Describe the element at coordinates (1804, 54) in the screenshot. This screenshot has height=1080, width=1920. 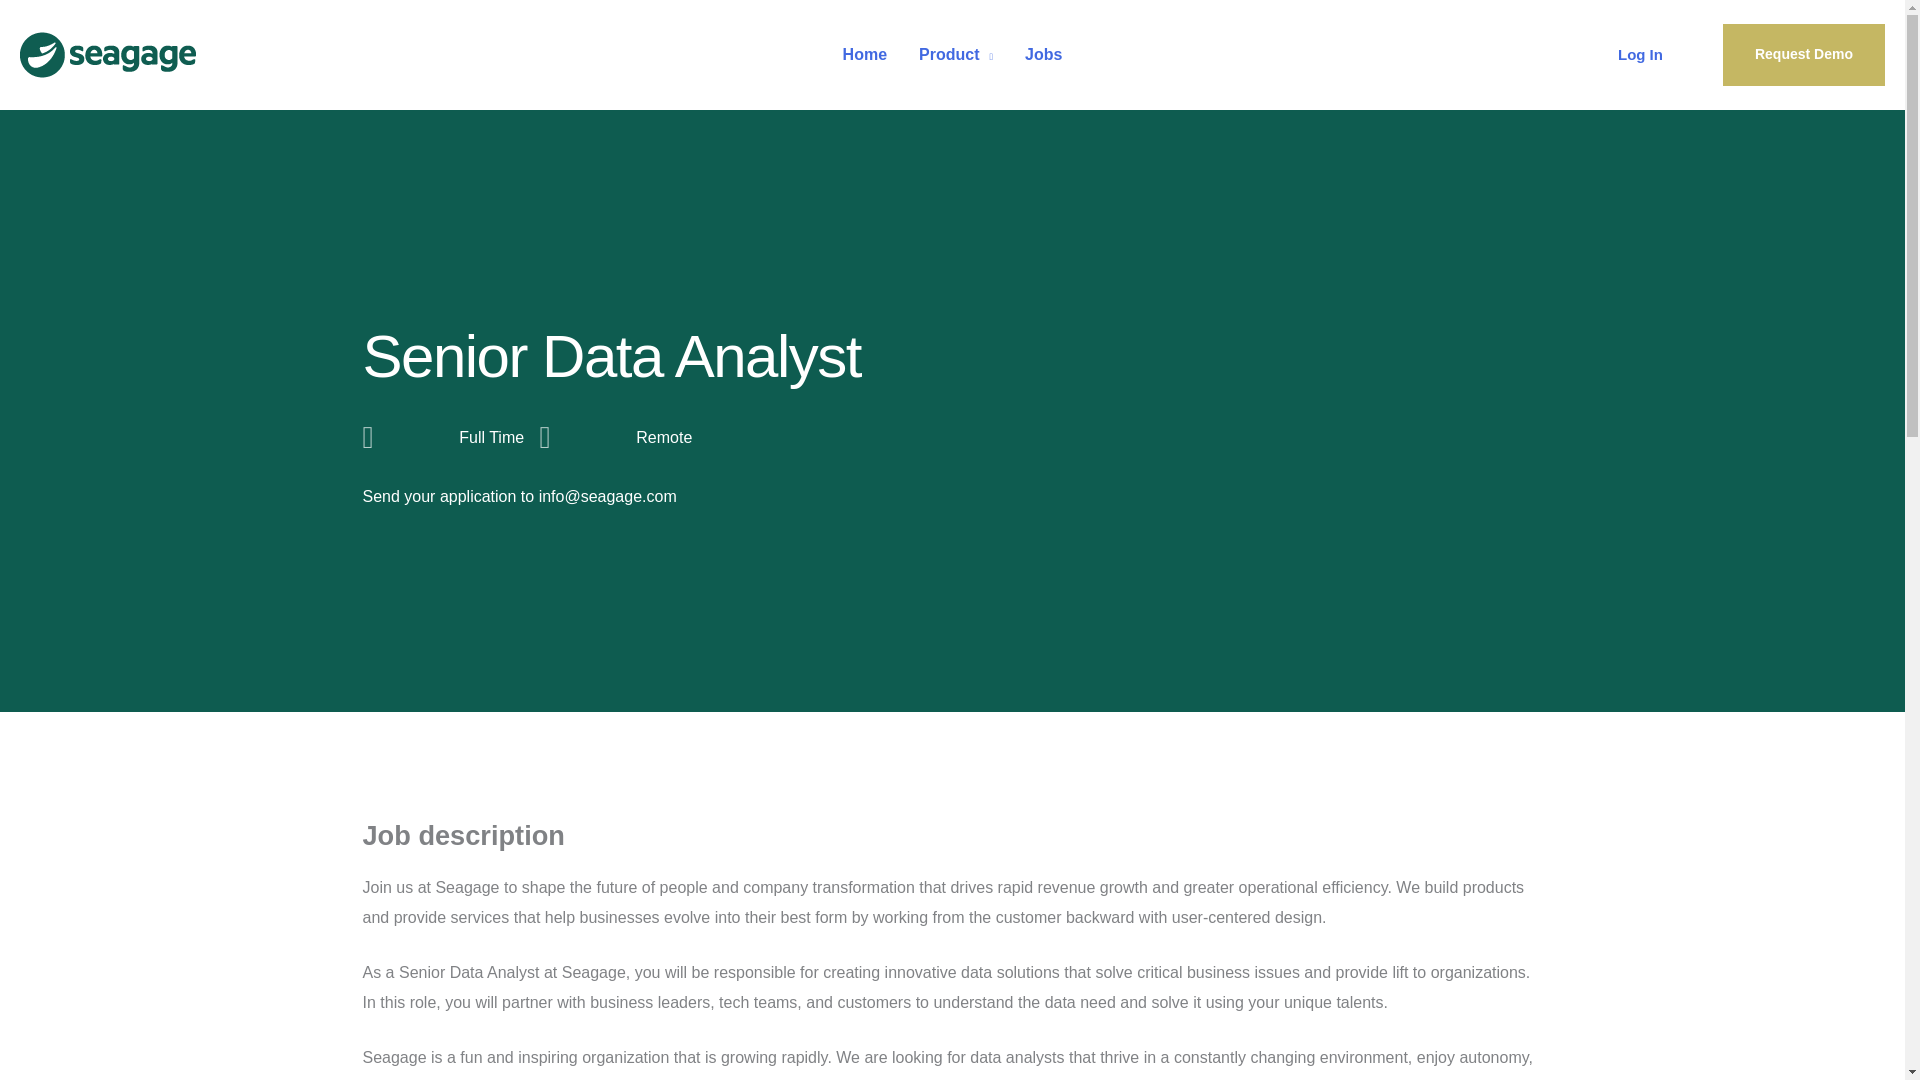
I see `Request Demo` at that location.